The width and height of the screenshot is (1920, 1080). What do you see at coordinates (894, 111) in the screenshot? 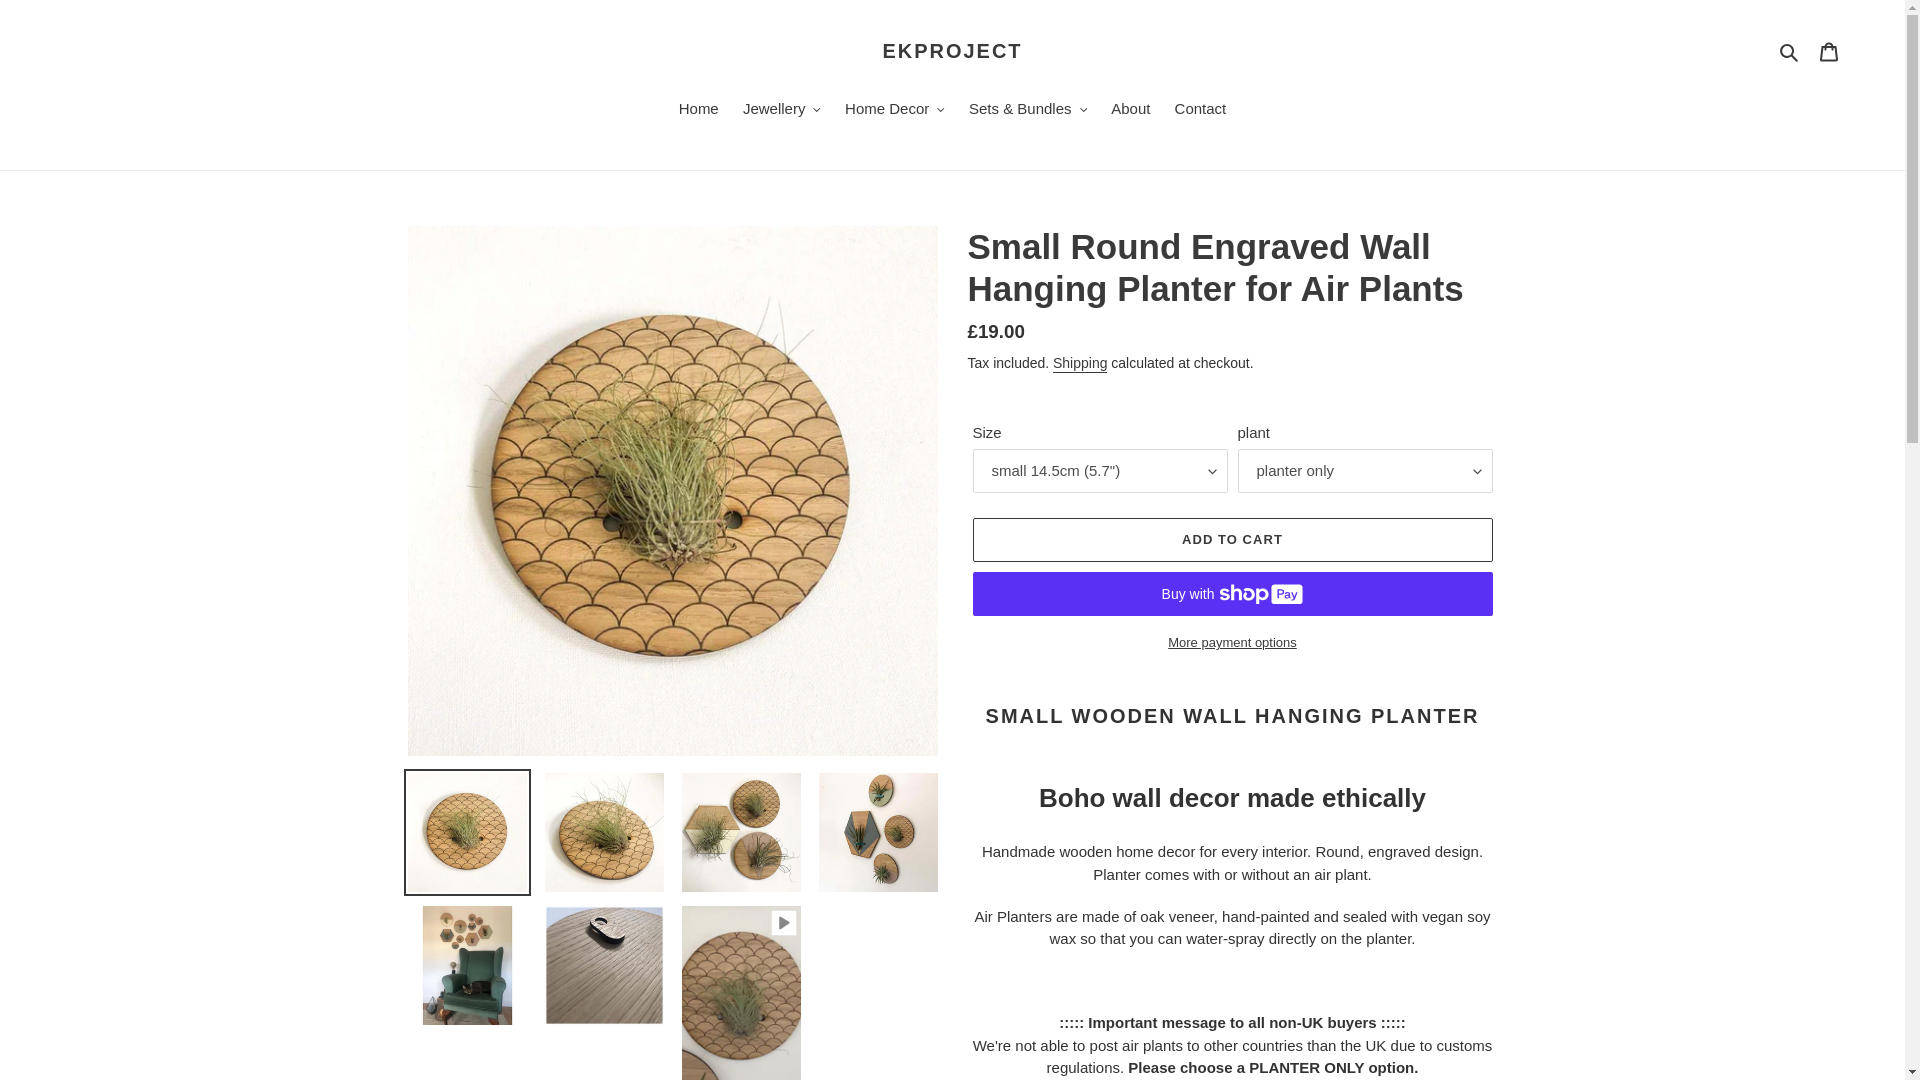
I see `Home Decor` at bounding box center [894, 111].